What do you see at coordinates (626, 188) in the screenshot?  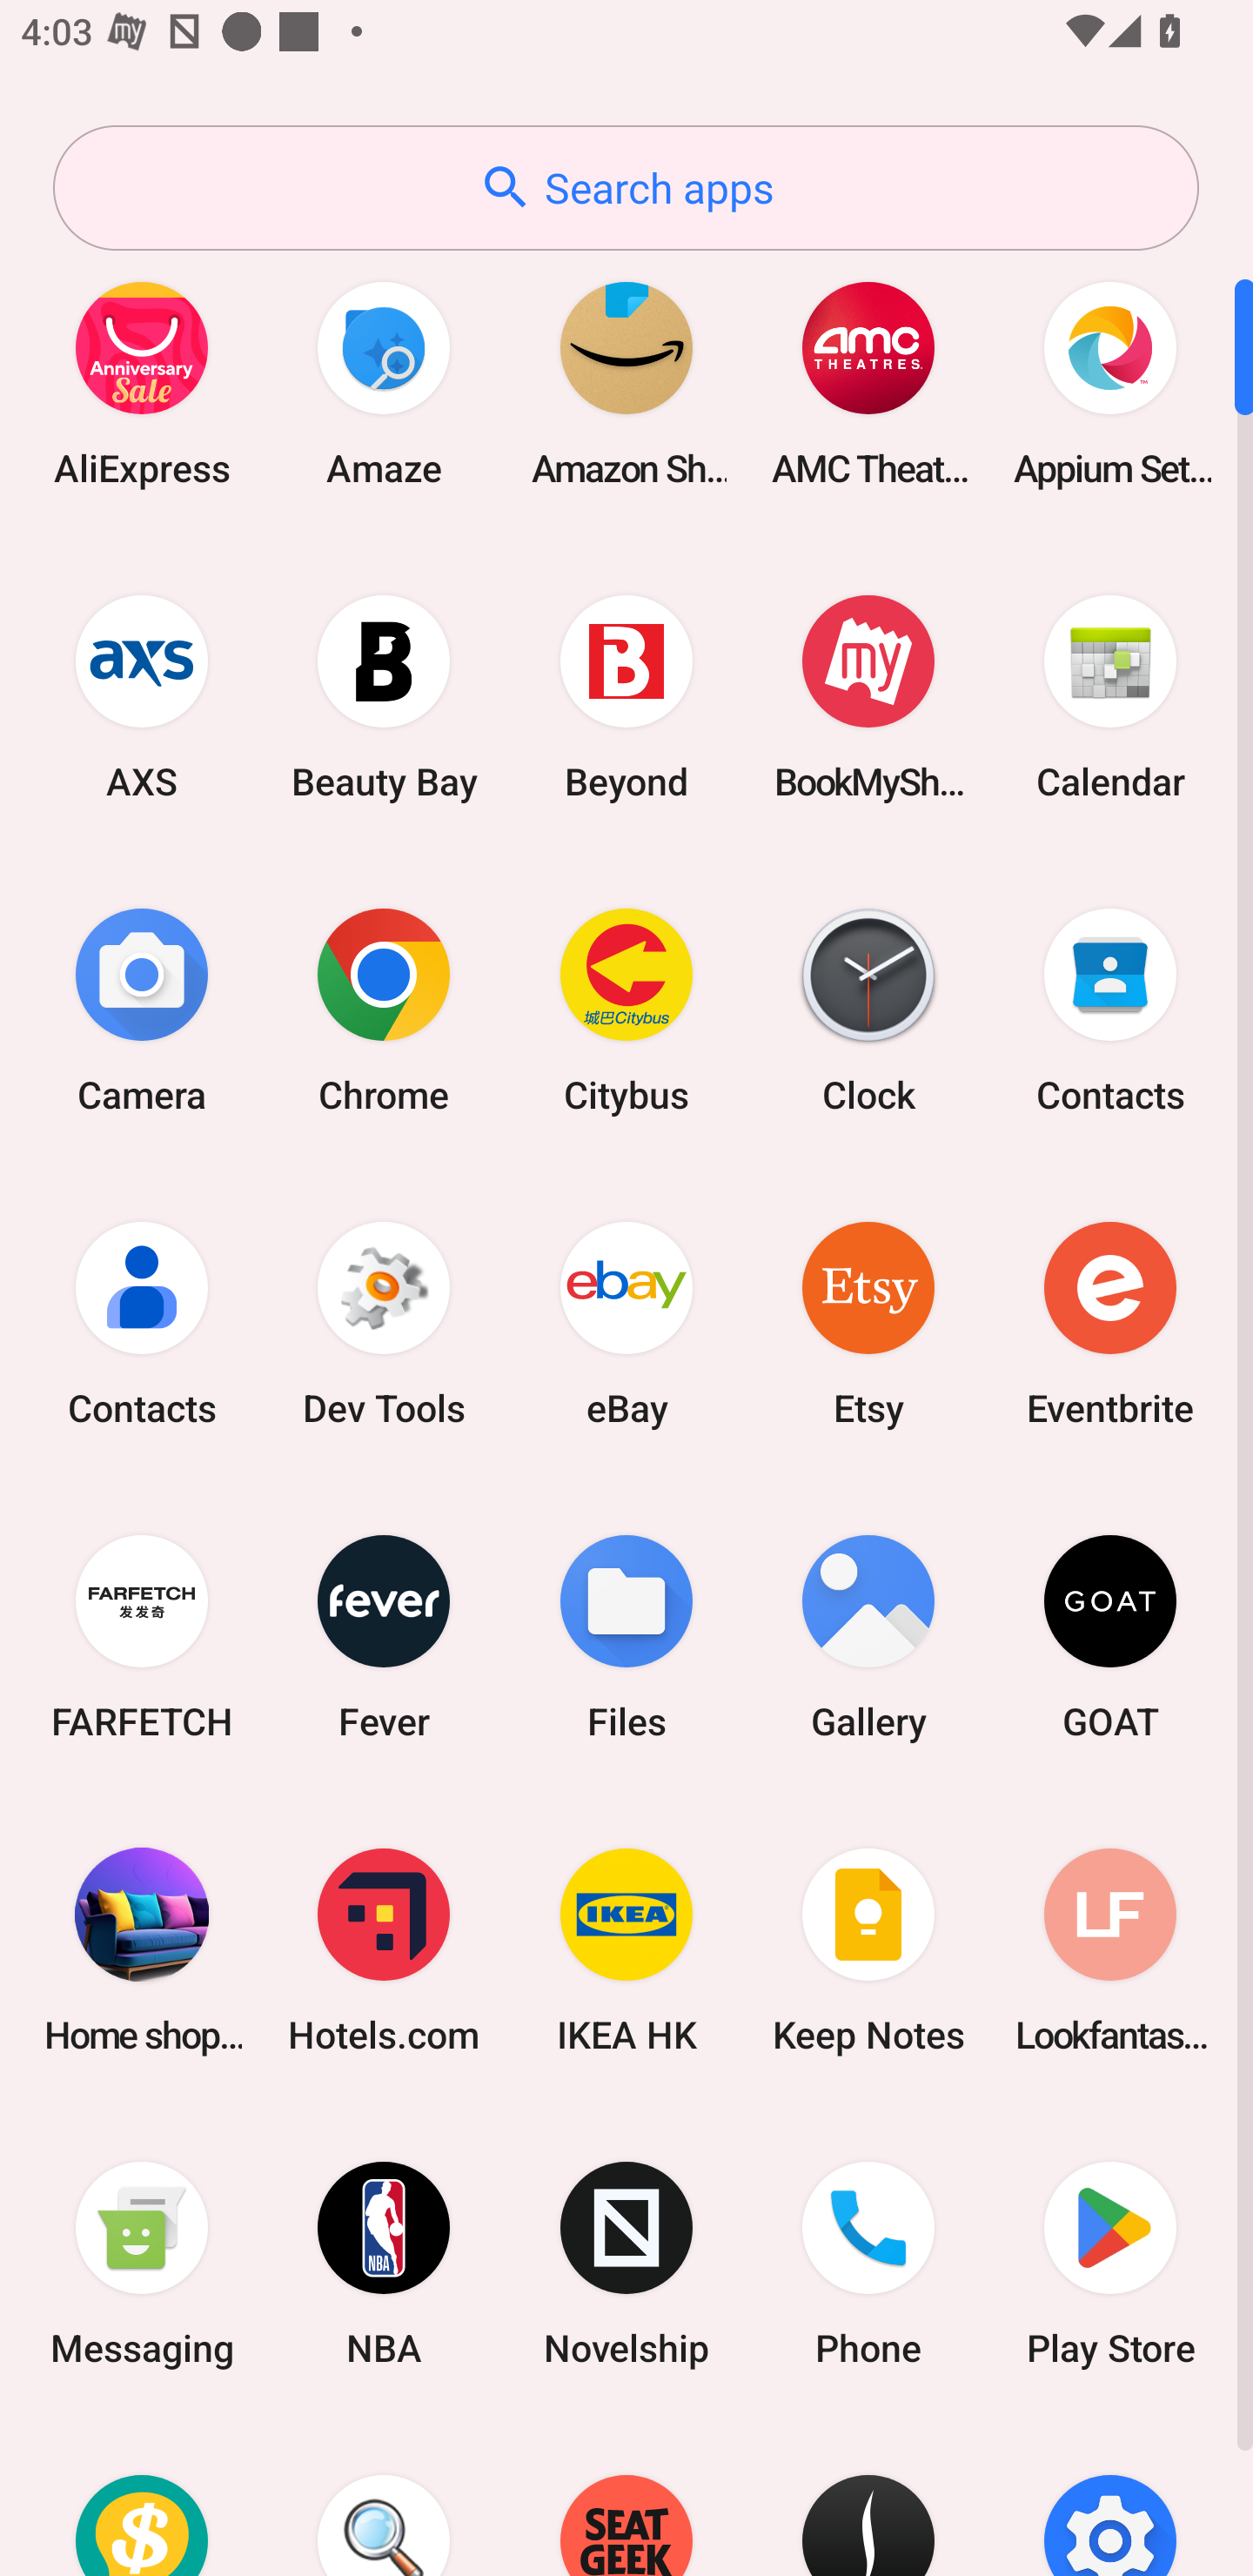 I see `  Search apps` at bounding box center [626, 188].